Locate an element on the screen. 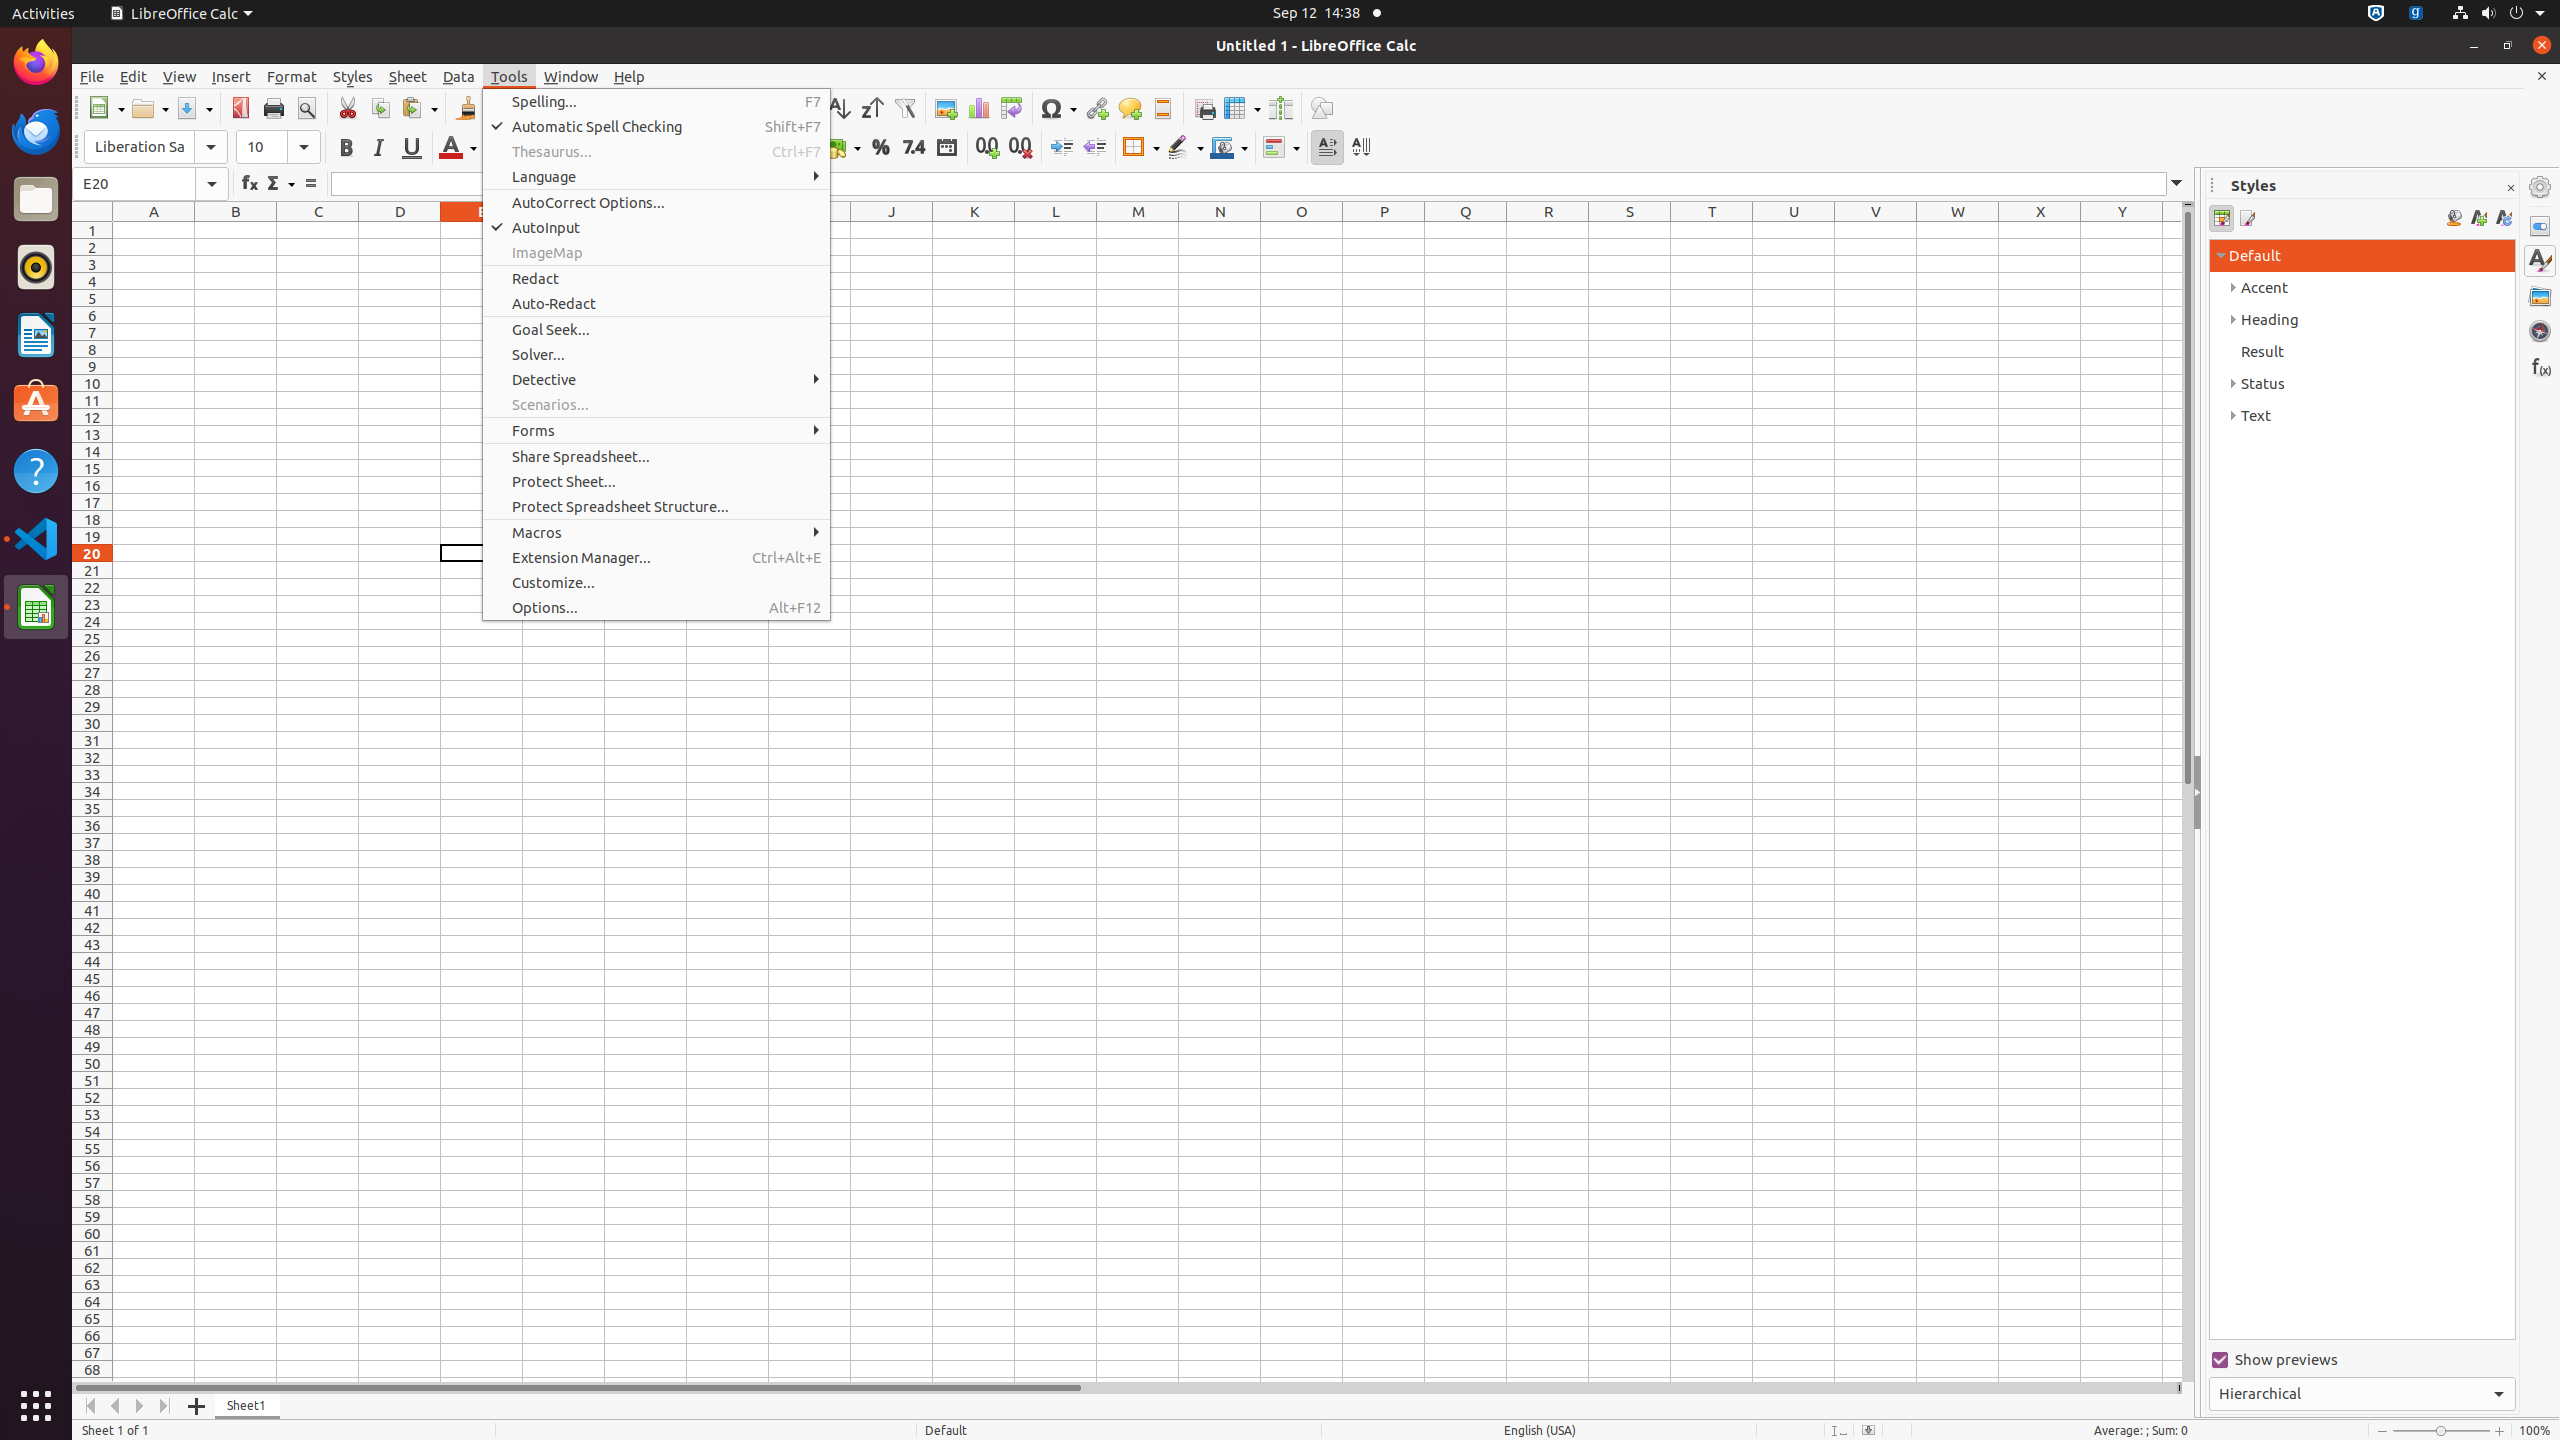 Image resolution: width=2560 pixels, height=1440 pixels. Share Spreadsheet... is located at coordinates (656, 456).